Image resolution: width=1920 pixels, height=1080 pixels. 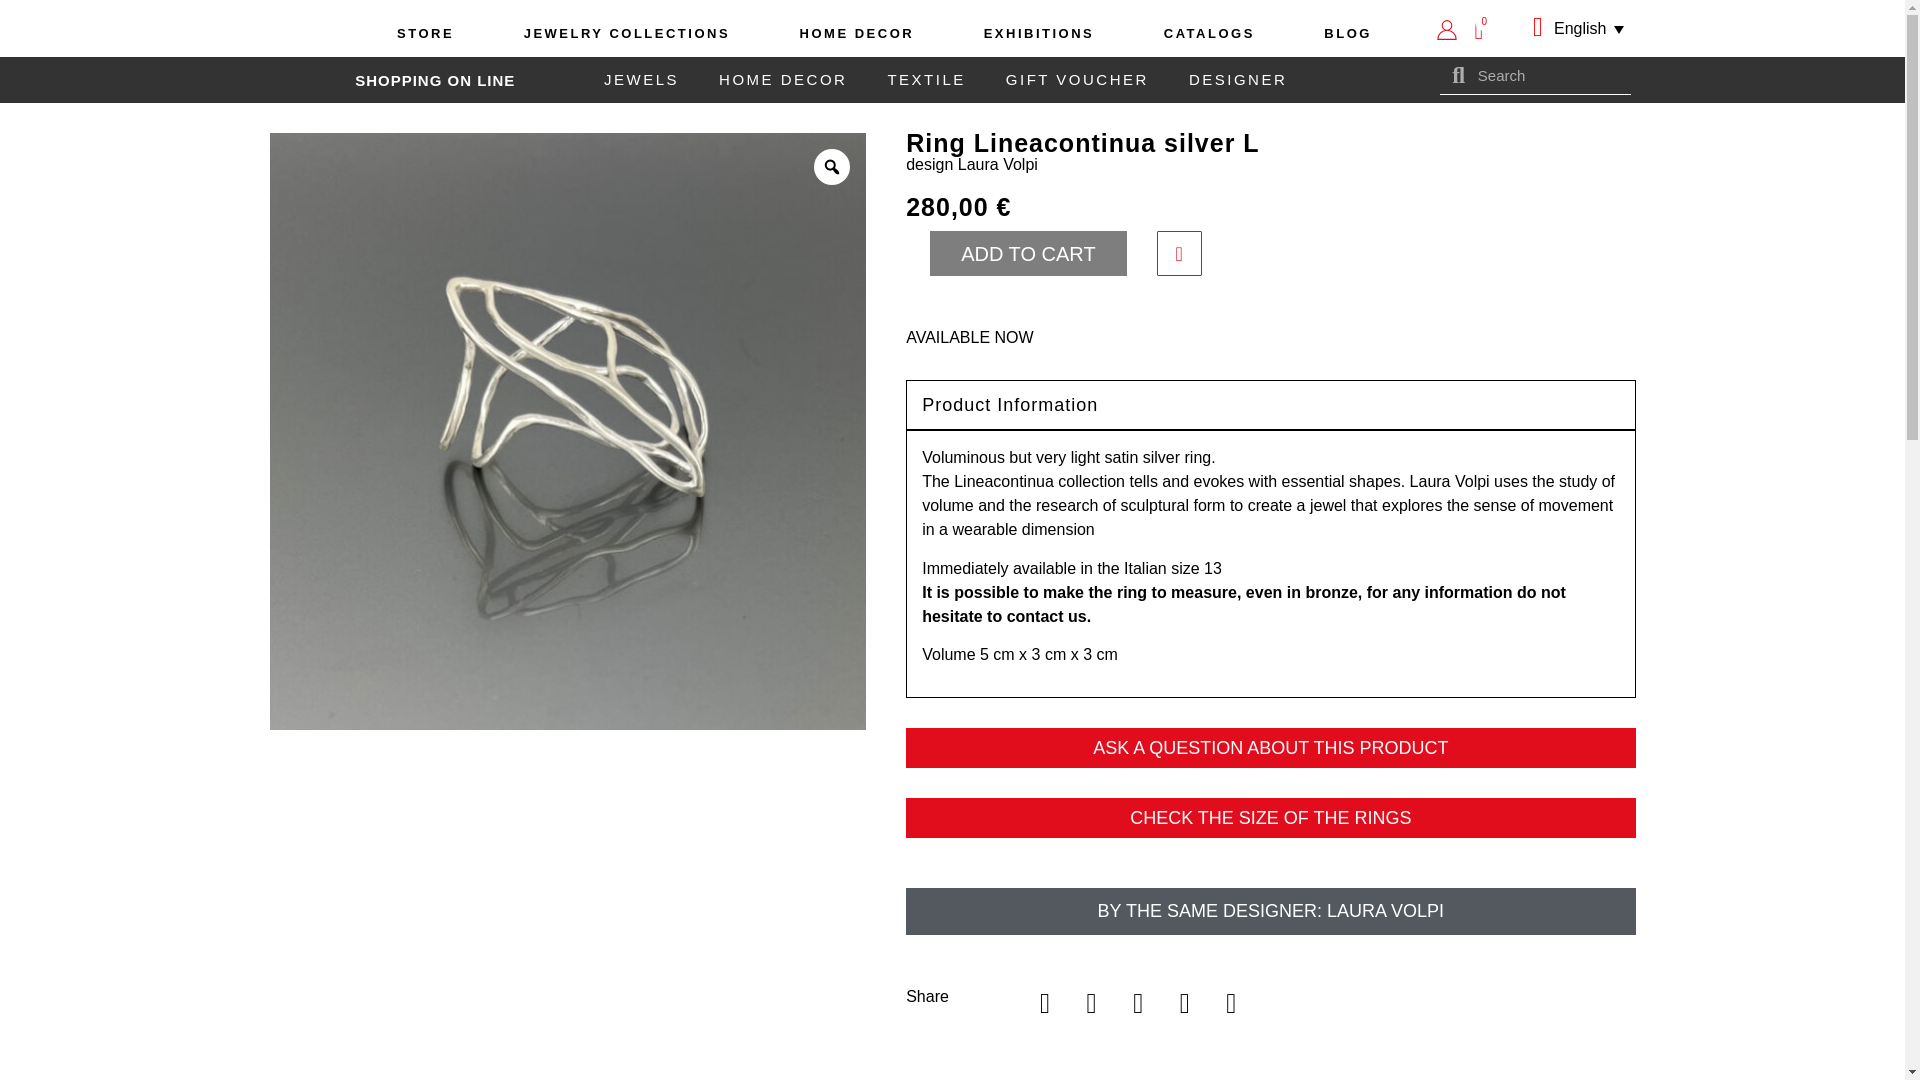 What do you see at coordinates (626, 34) in the screenshot?
I see `JEWELRY COLLECTIONS` at bounding box center [626, 34].